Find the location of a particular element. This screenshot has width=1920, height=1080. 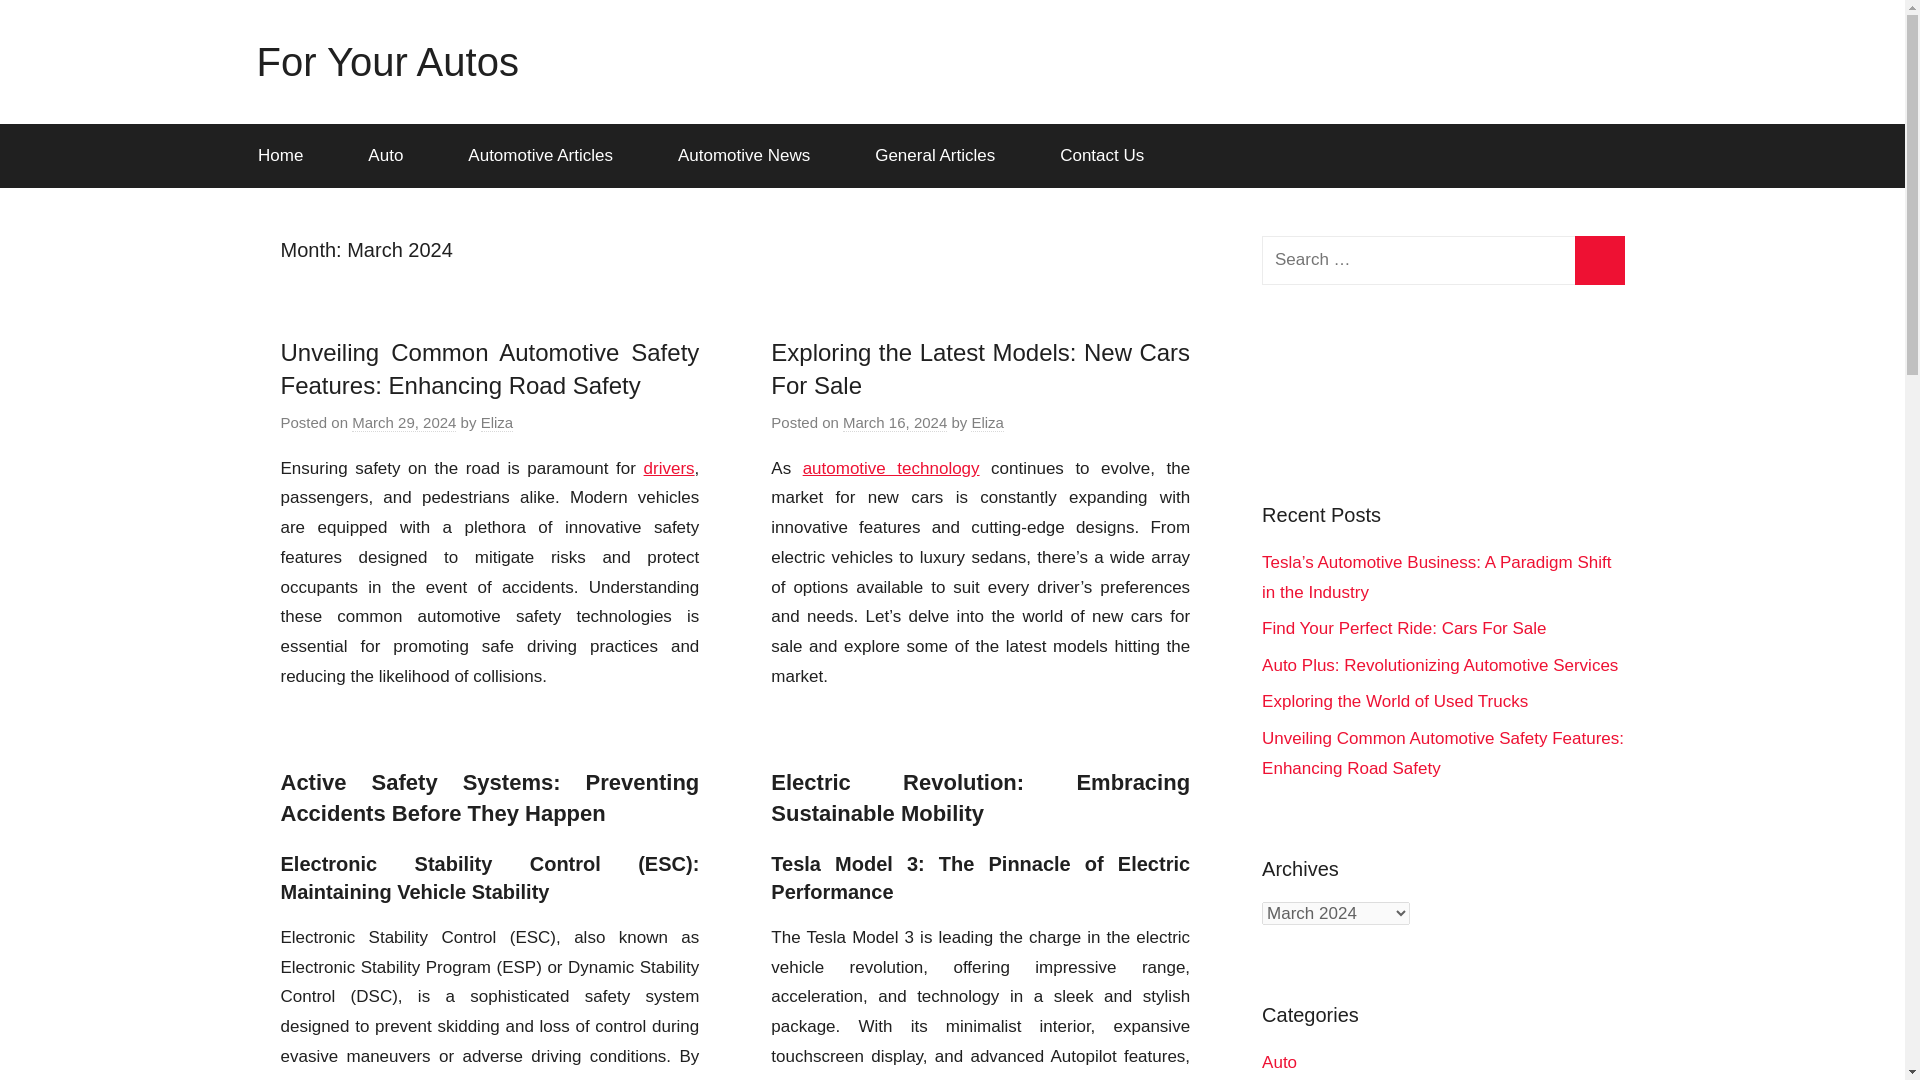

March 29, 2024 is located at coordinates (404, 422).